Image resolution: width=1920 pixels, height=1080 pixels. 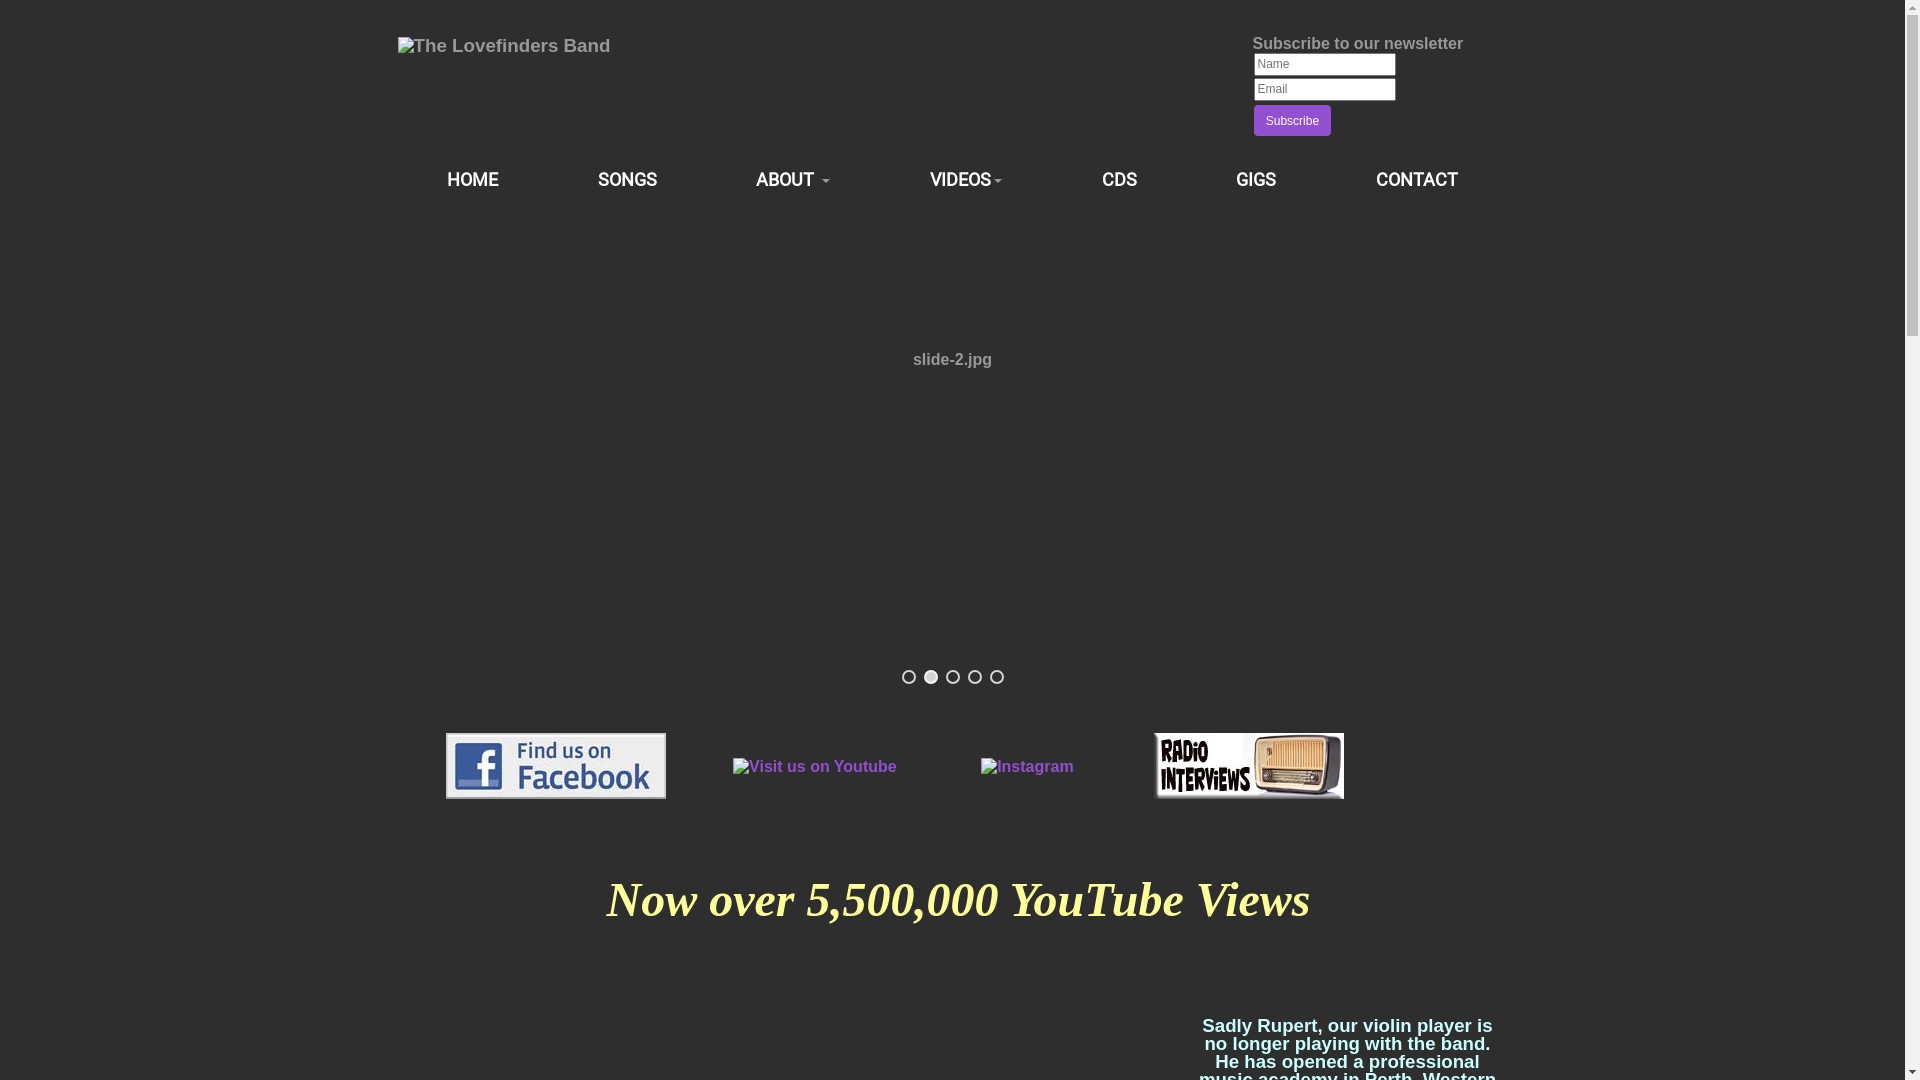 What do you see at coordinates (504, 44) in the screenshot?
I see `The Lovefinders Band` at bounding box center [504, 44].